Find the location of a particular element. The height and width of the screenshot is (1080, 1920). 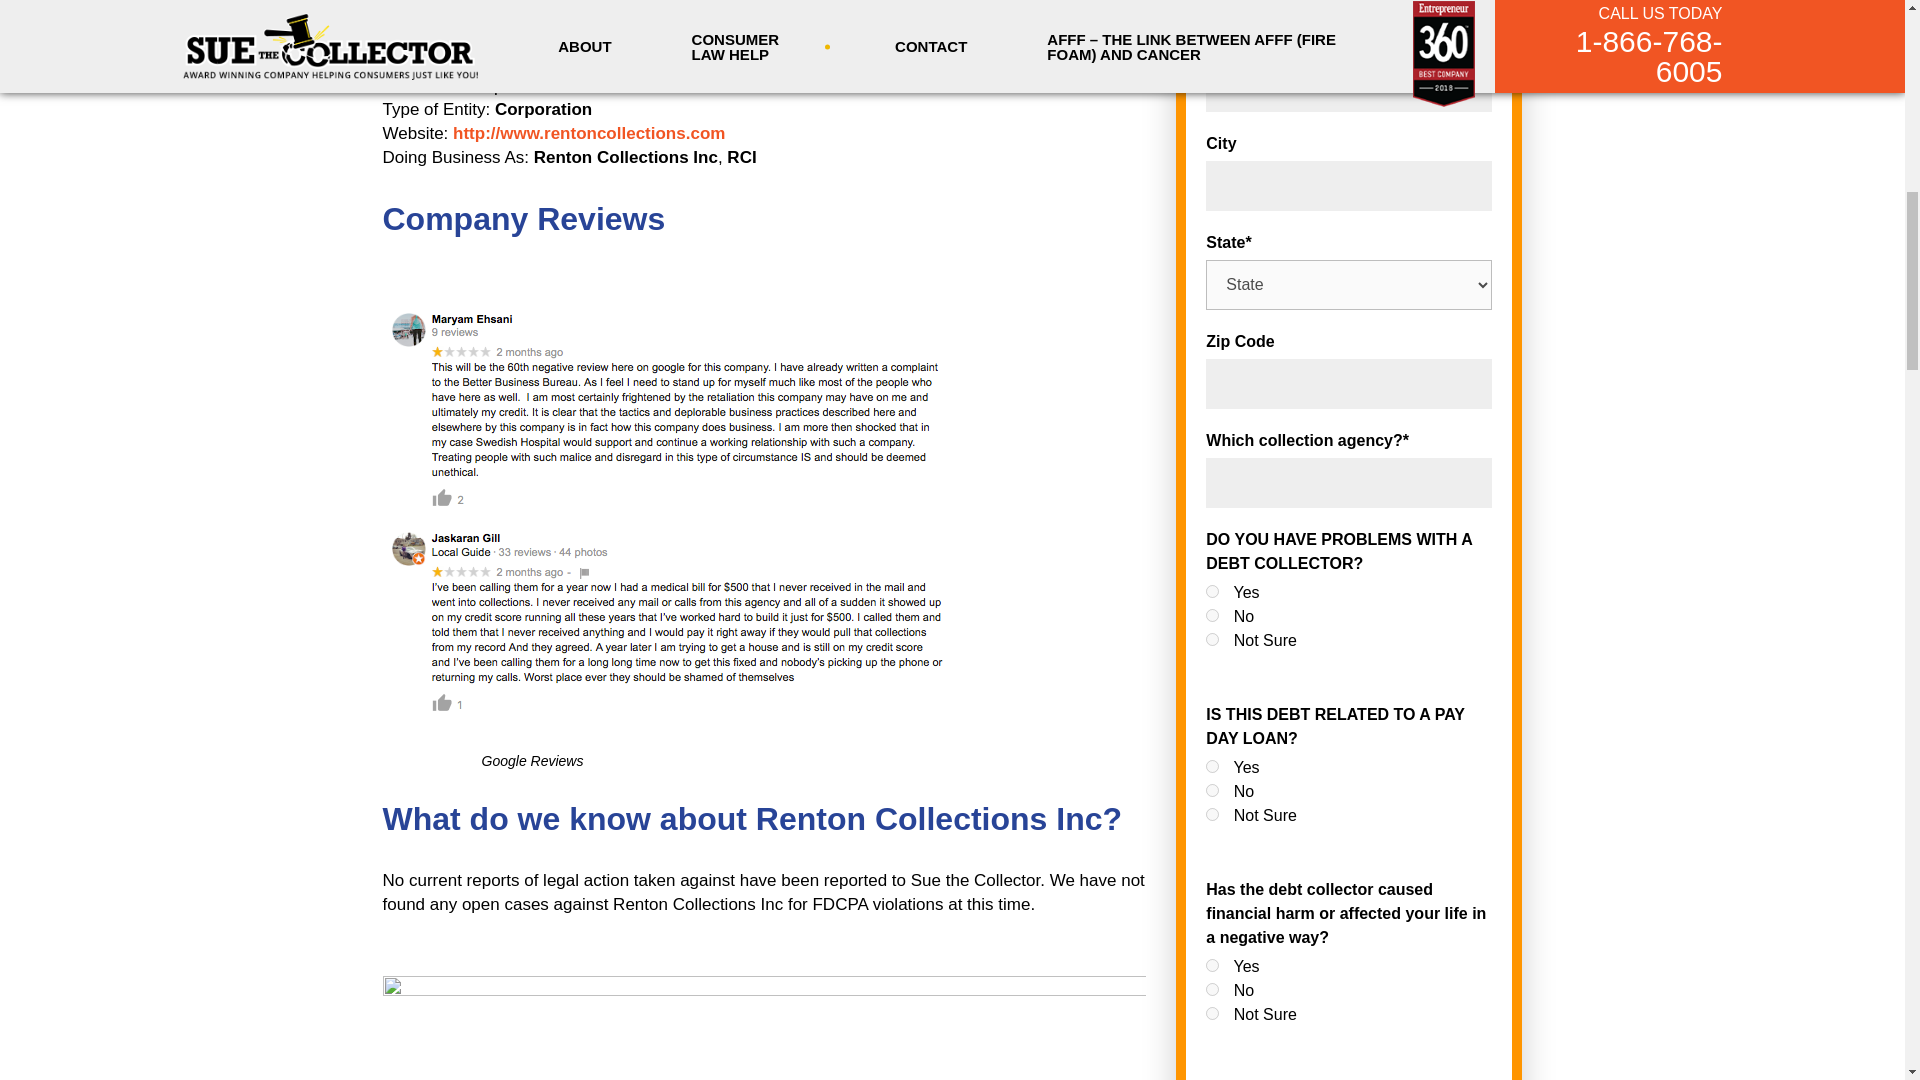

No is located at coordinates (1212, 790).